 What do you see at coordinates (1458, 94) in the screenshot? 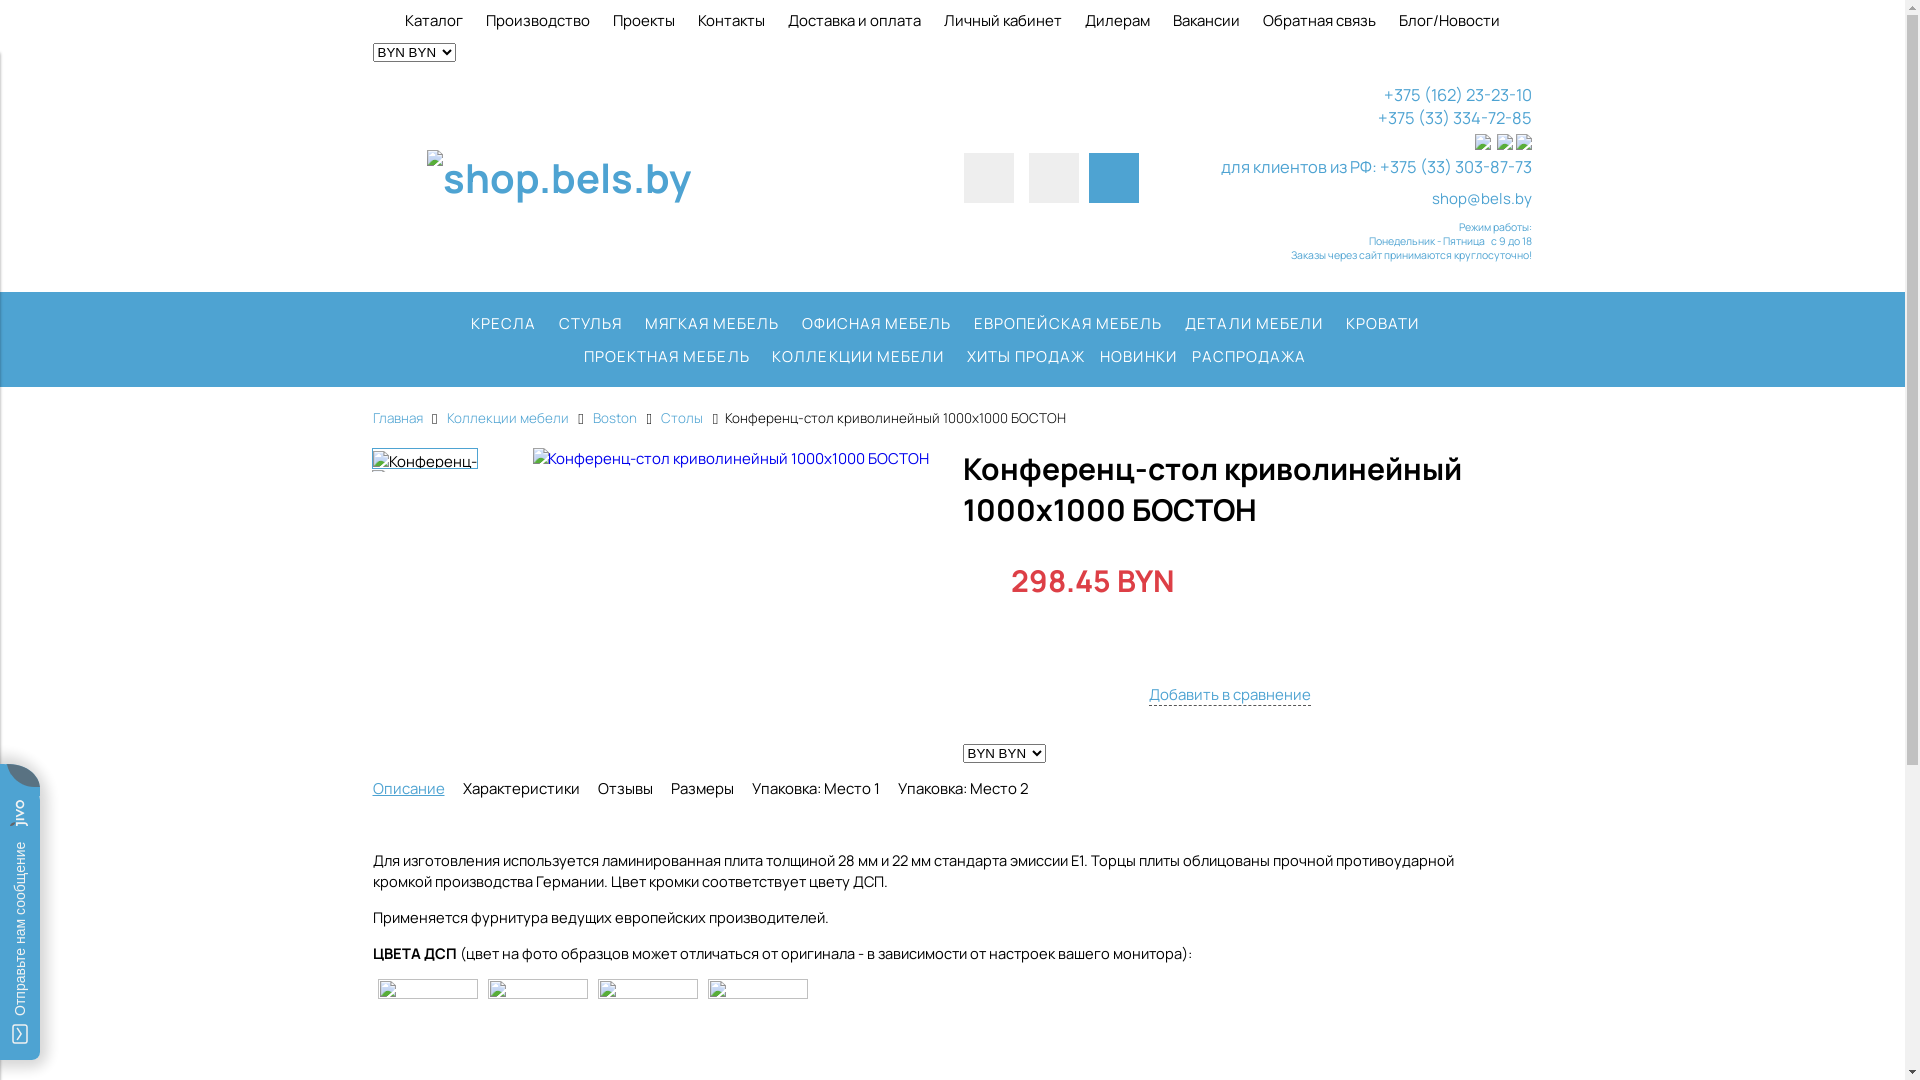
I see `+375 (162) 23-23-10` at bounding box center [1458, 94].